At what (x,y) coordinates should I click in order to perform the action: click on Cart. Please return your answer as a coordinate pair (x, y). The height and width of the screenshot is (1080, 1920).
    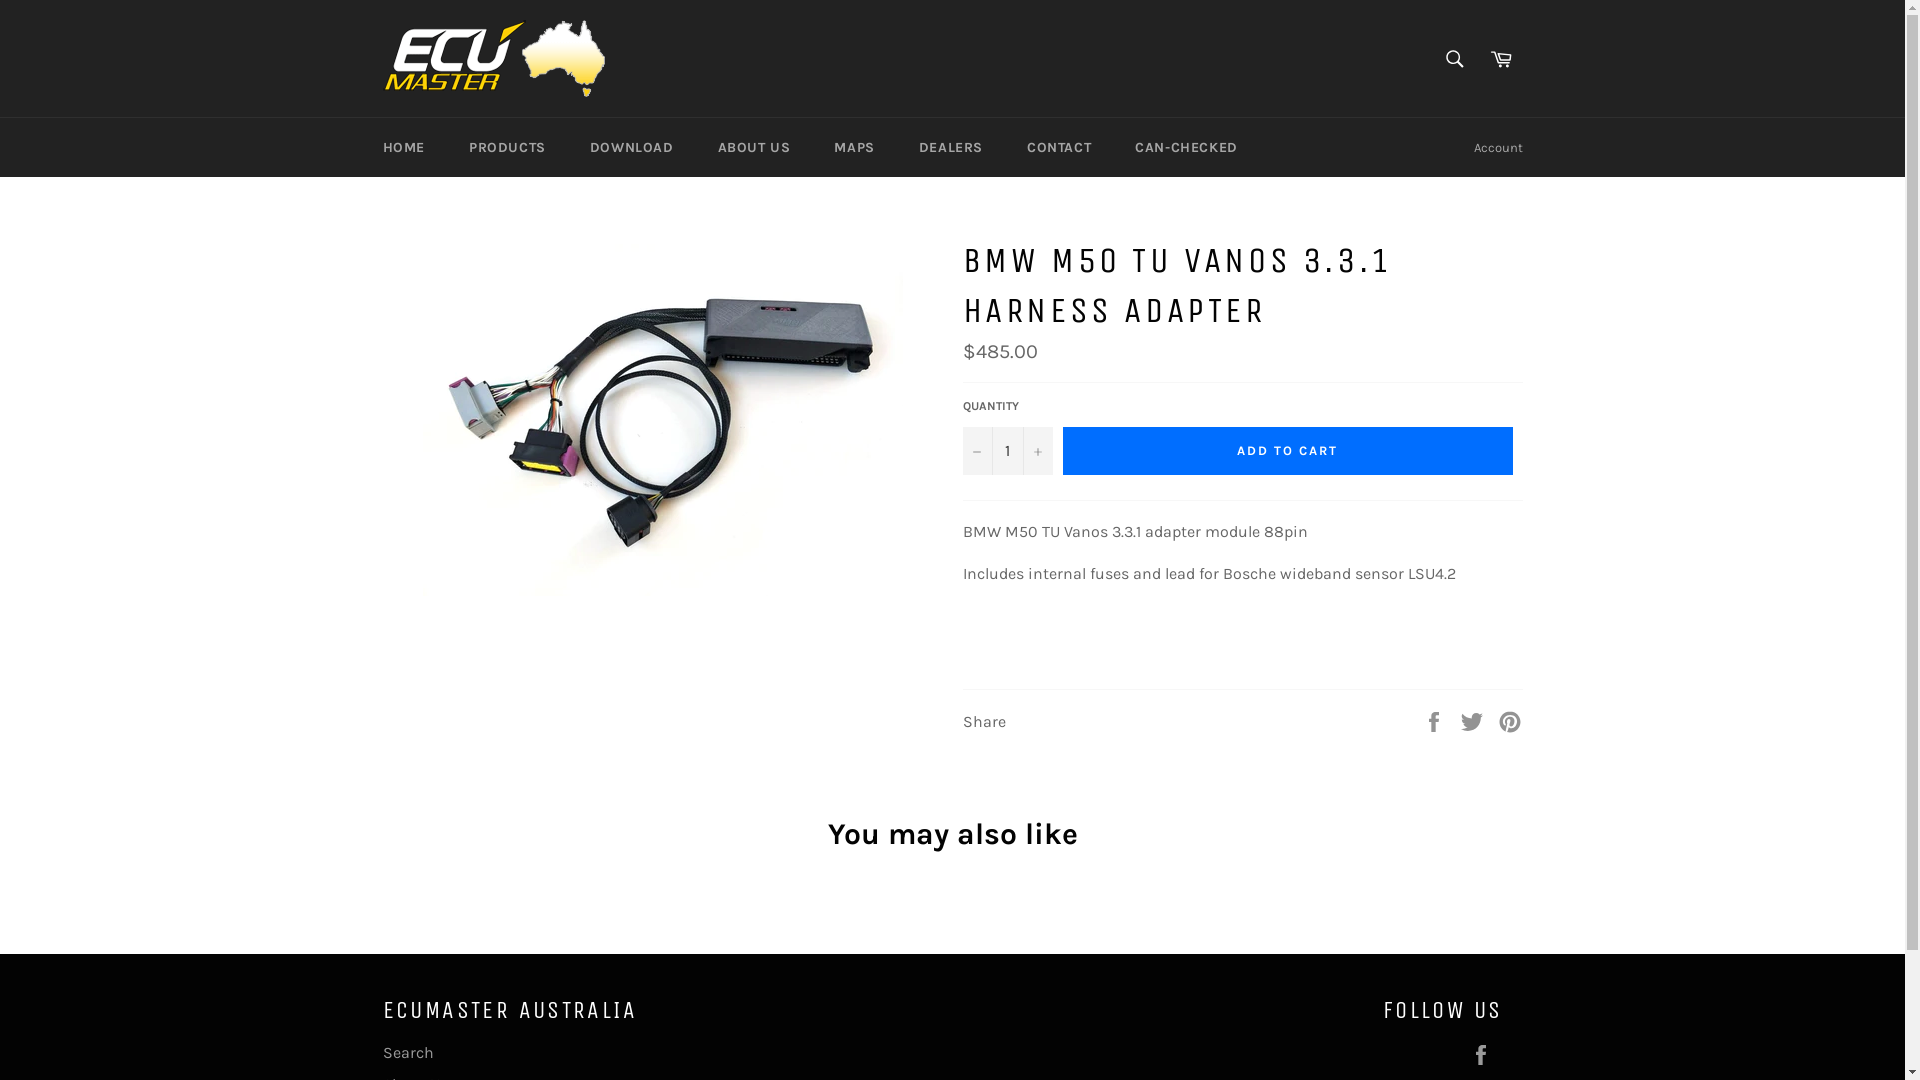
    Looking at the image, I should click on (1501, 59).